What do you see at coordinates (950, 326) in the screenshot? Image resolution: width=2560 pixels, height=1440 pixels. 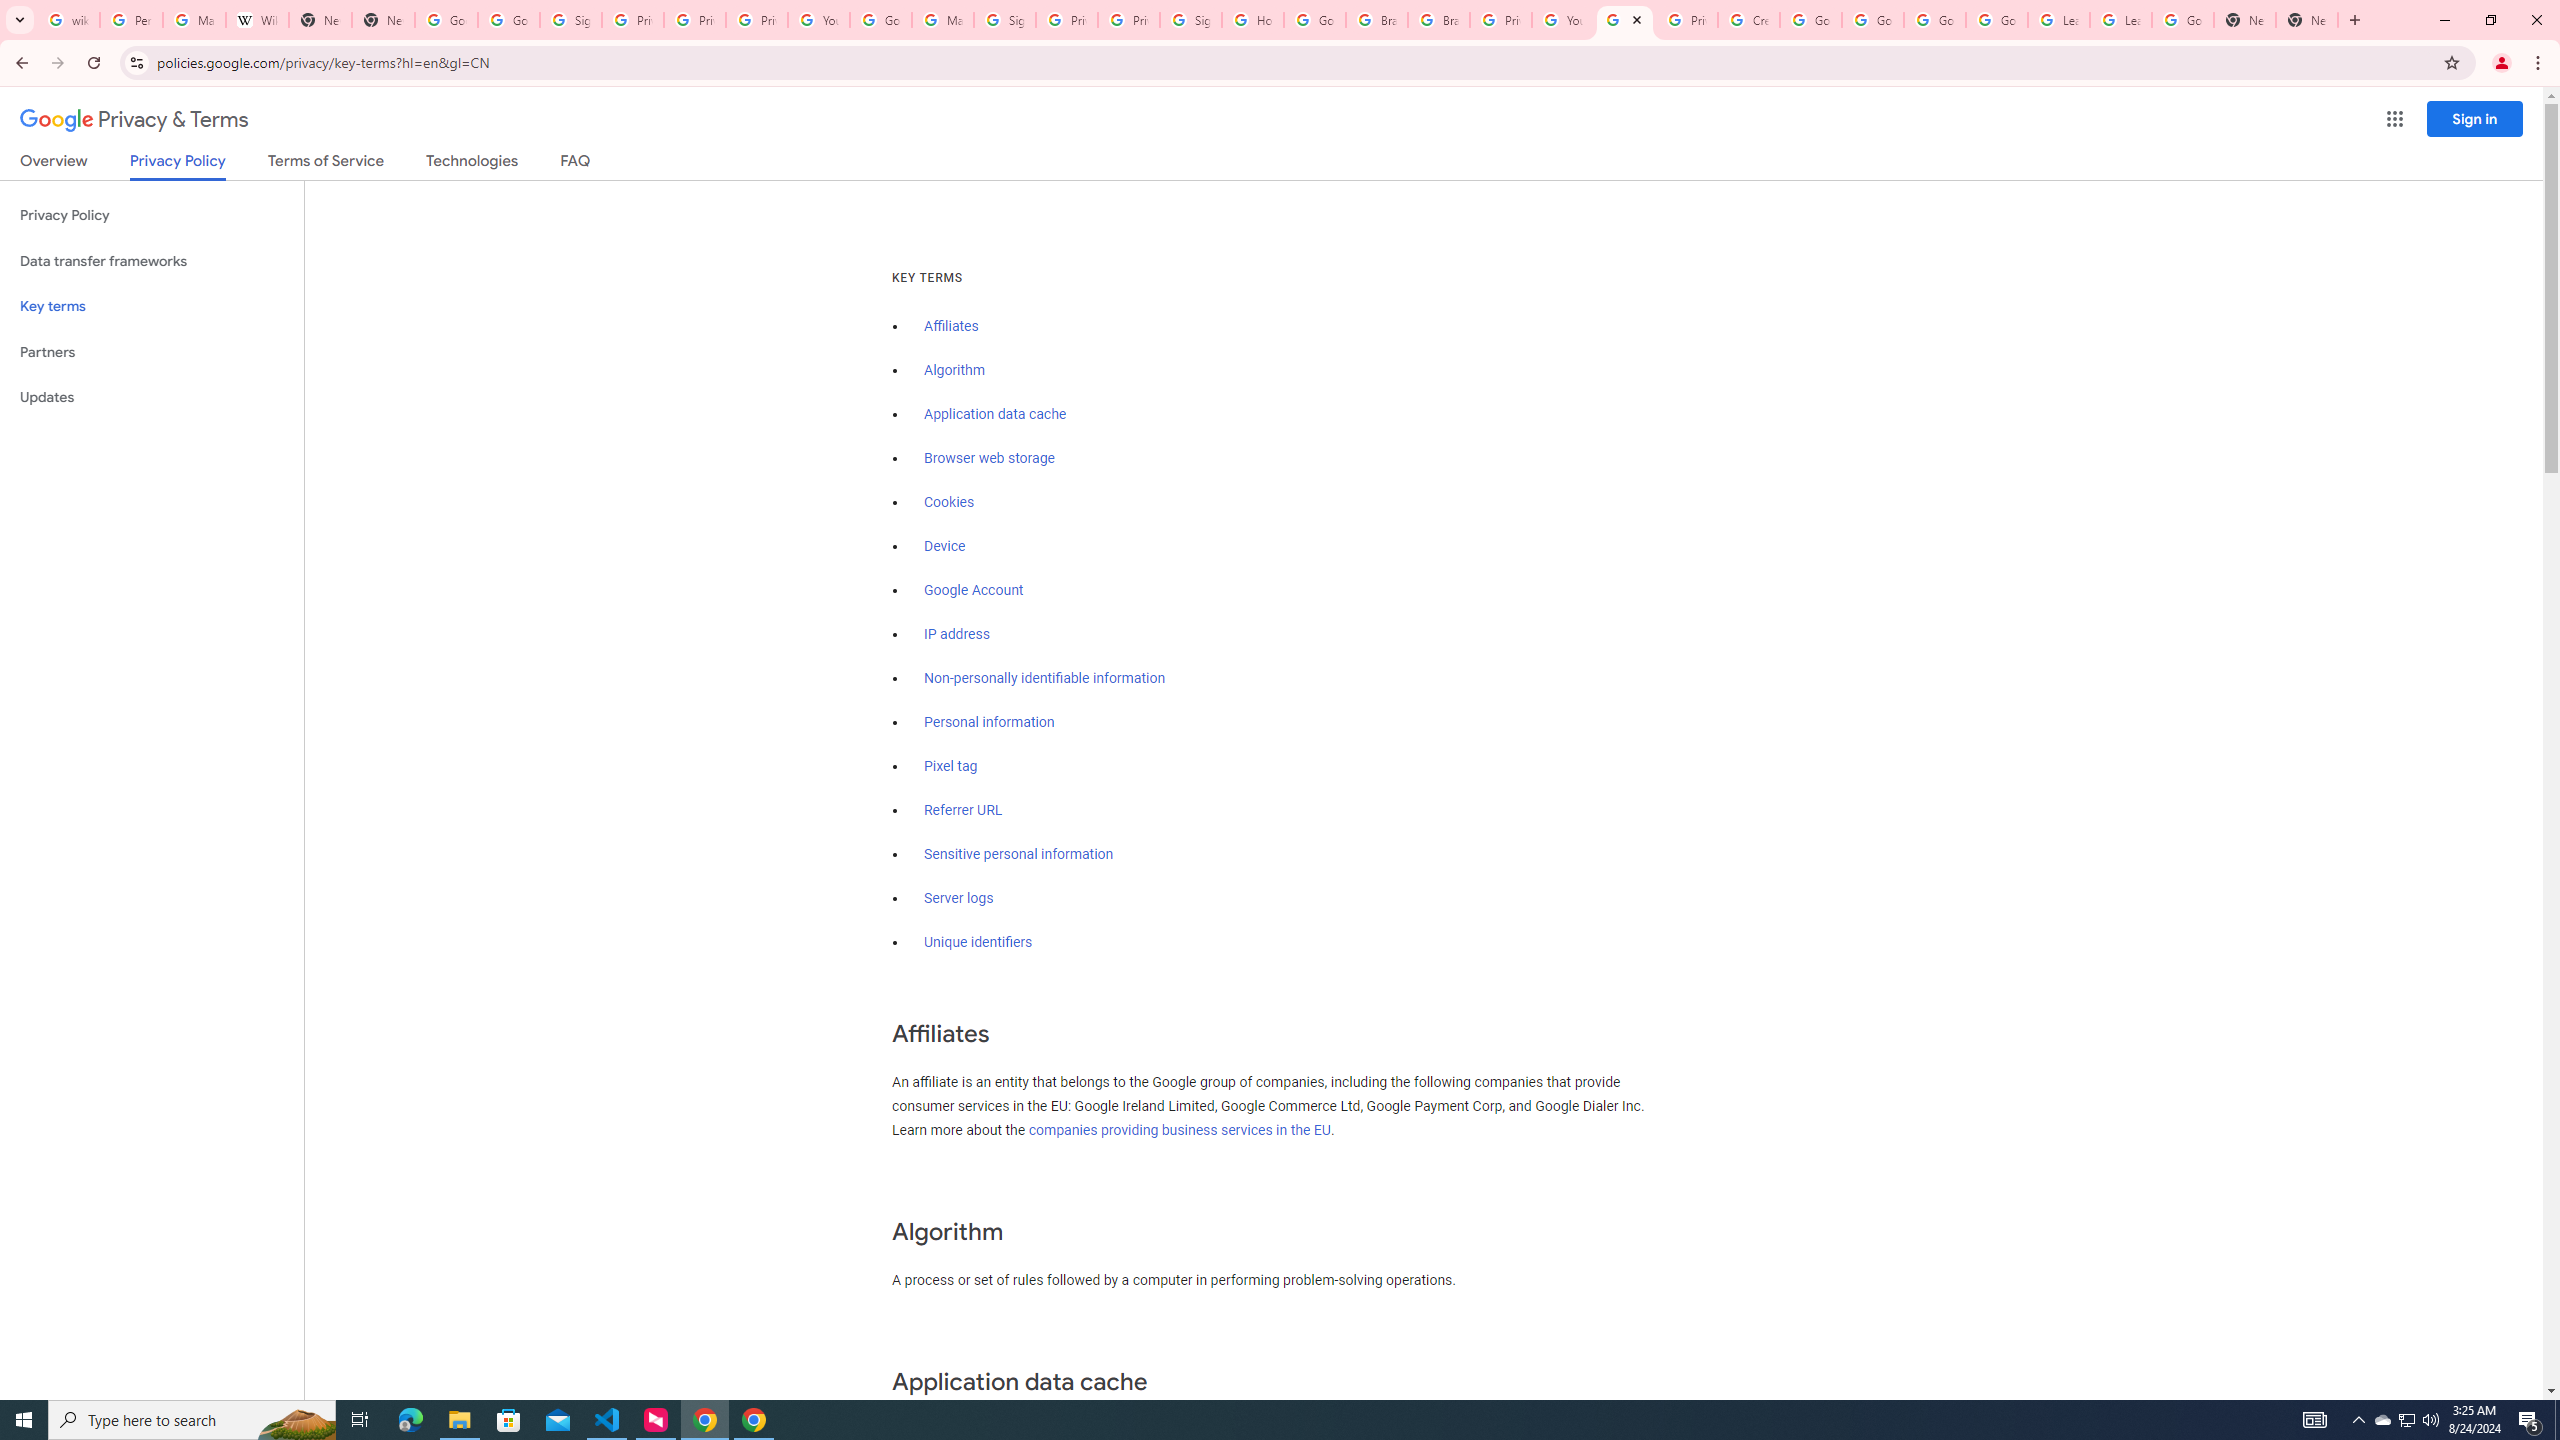 I see `Affiliates` at bounding box center [950, 326].